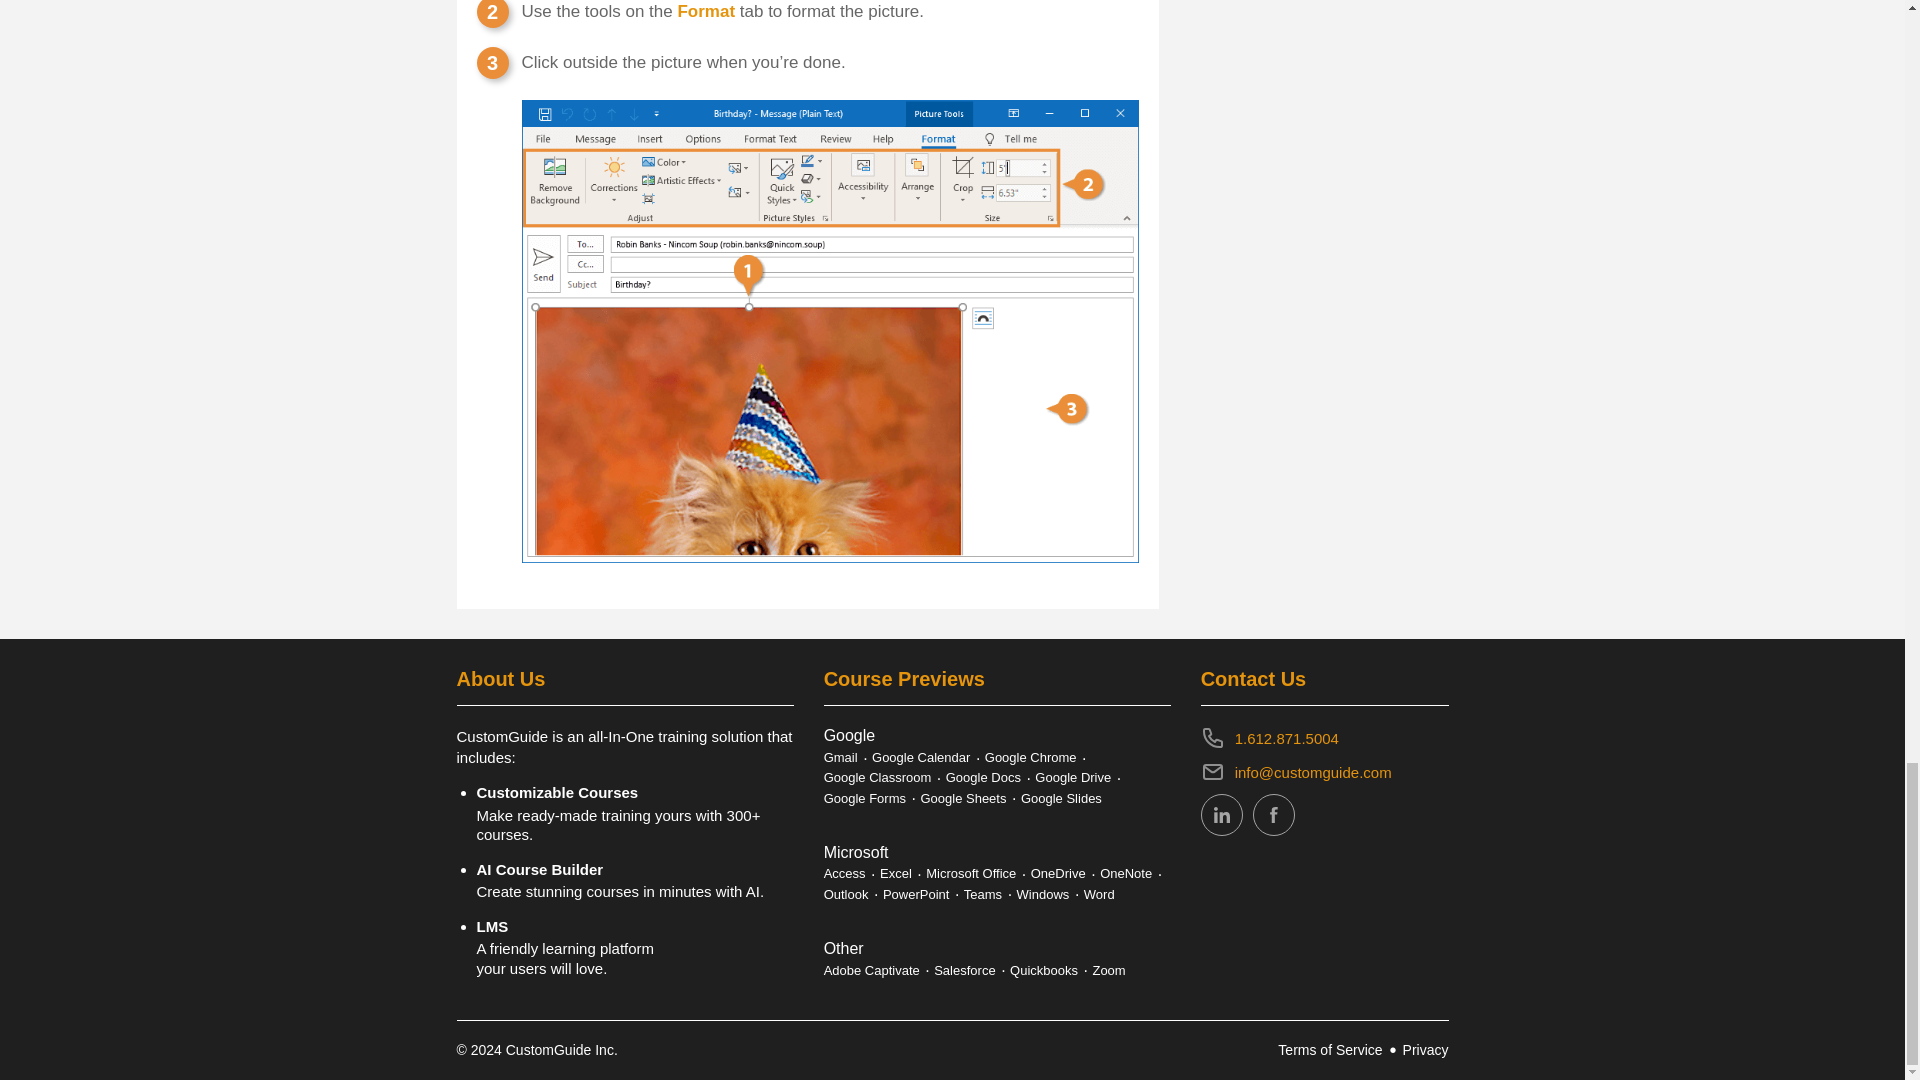  I want to click on Google Classroom, so click(877, 777).